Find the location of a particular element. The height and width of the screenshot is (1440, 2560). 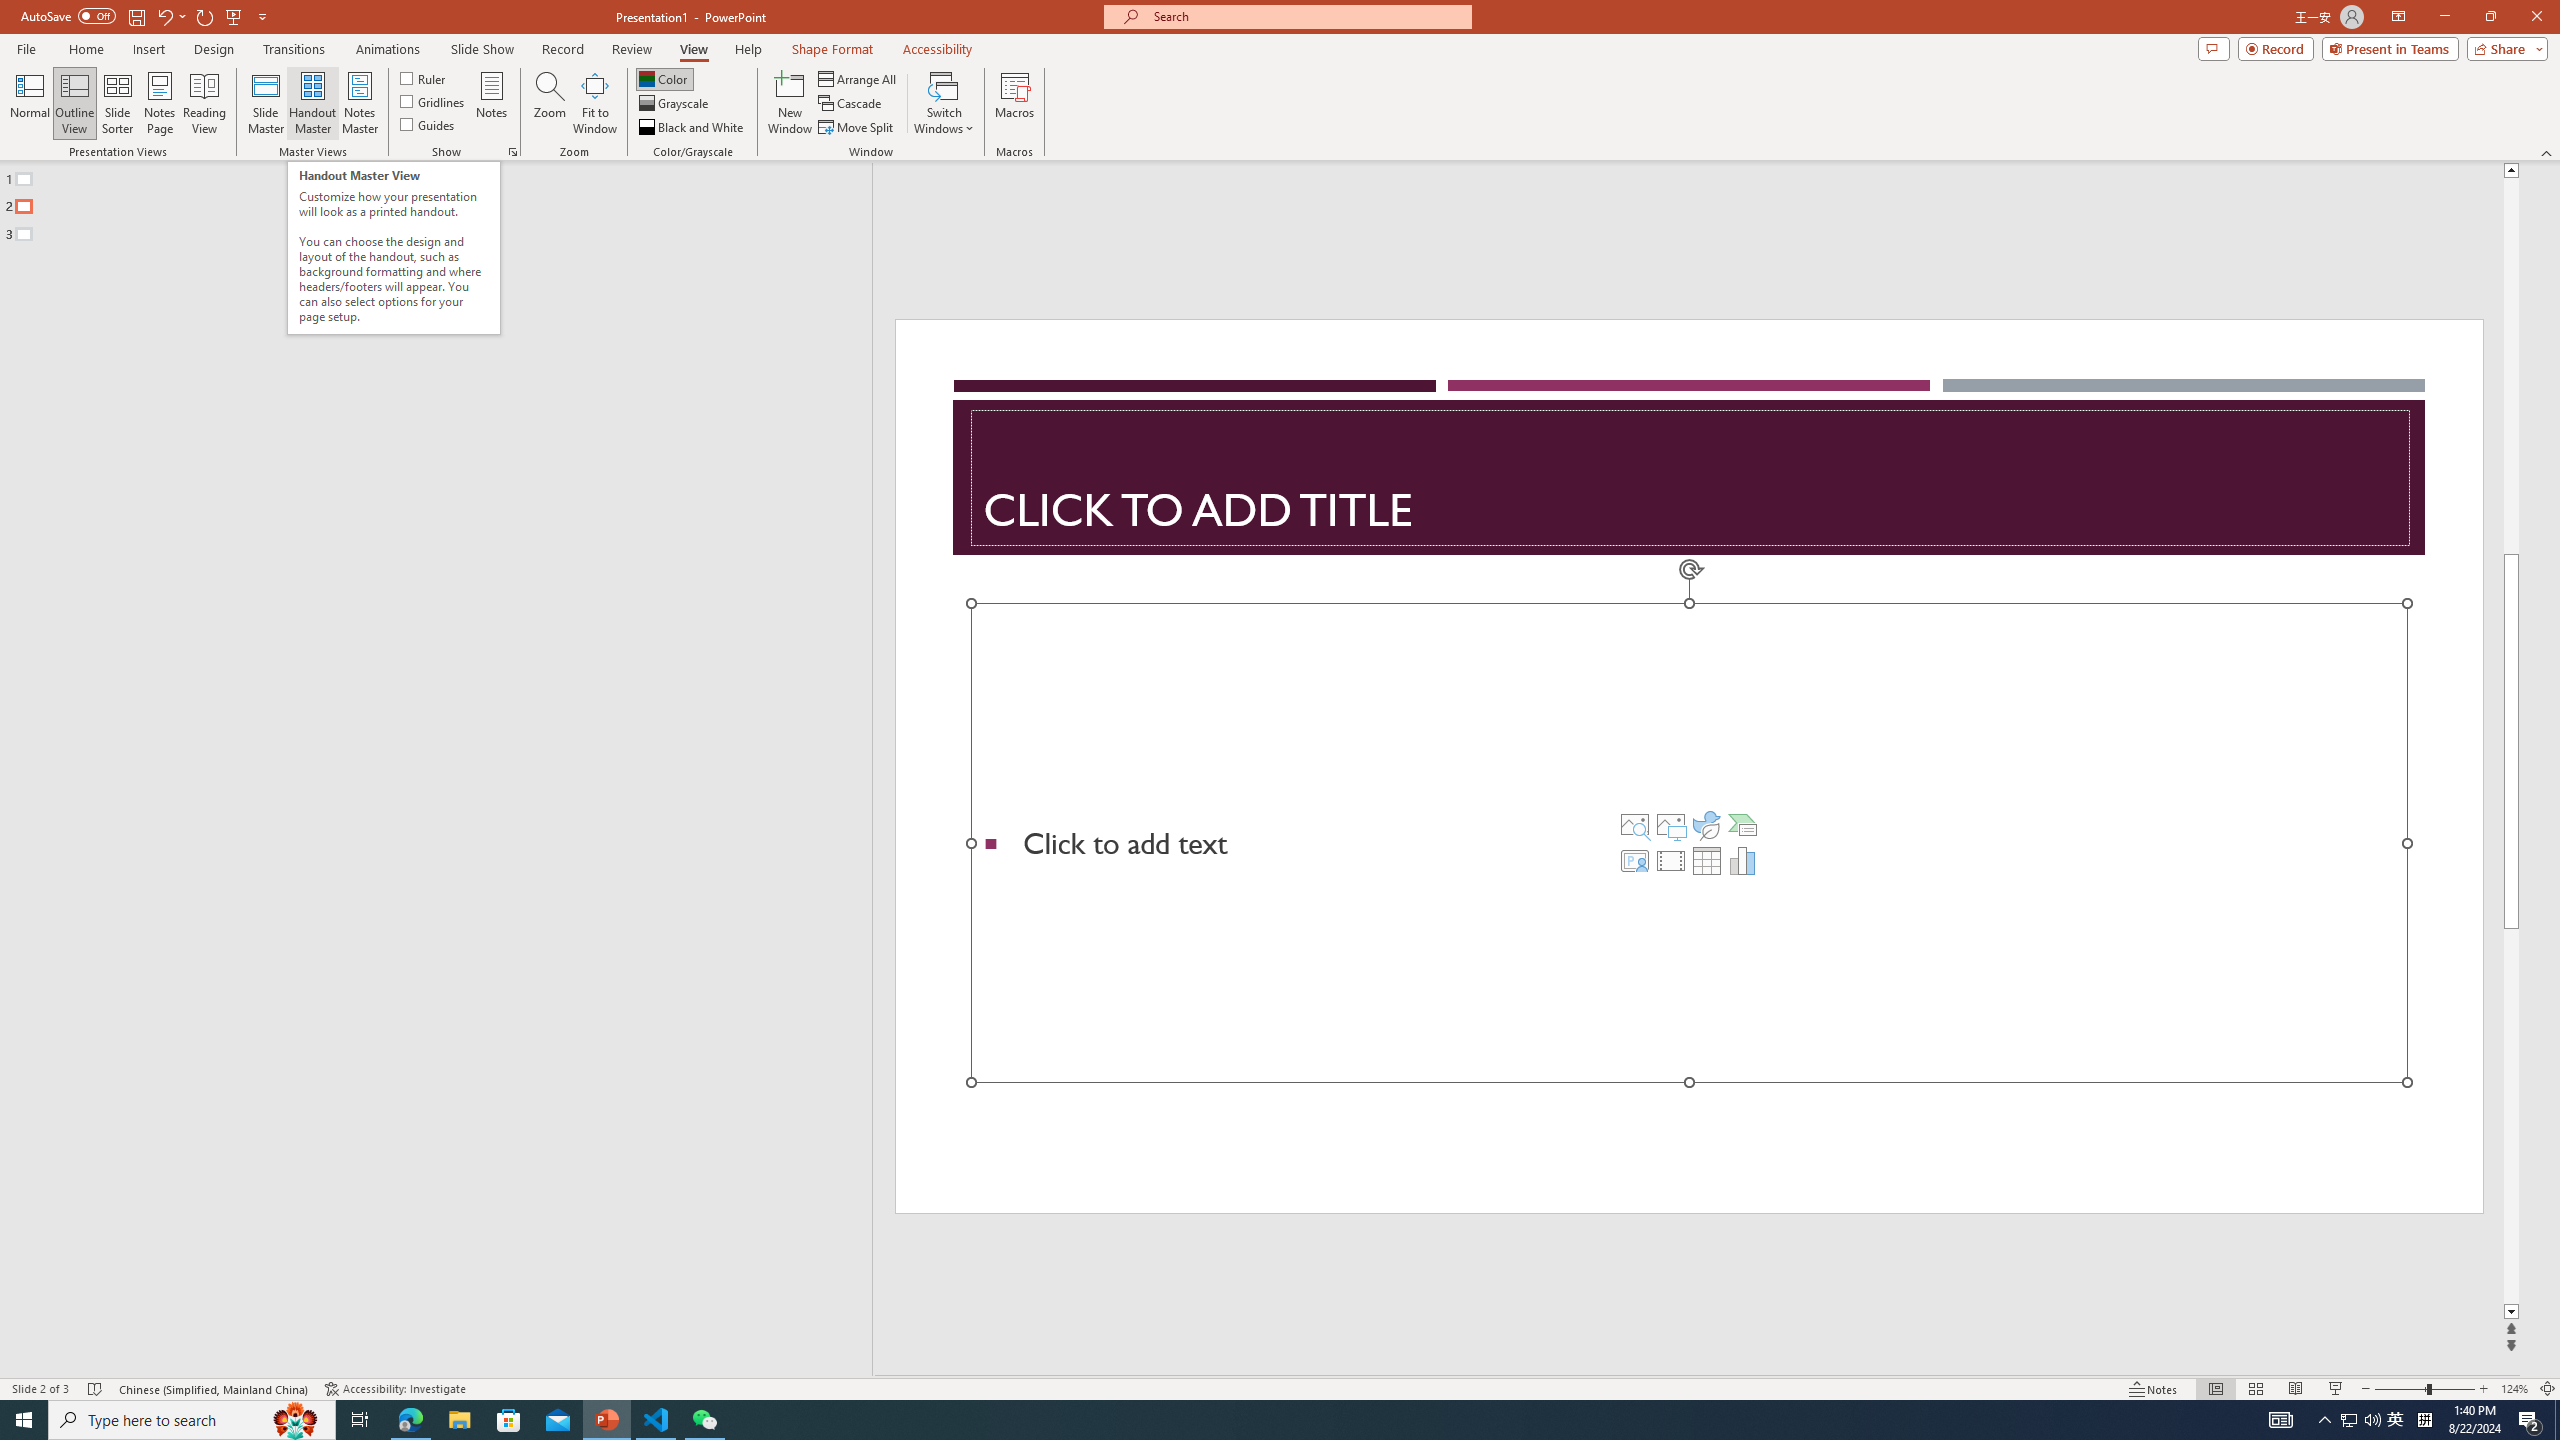

Gridlines is located at coordinates (434, 100).